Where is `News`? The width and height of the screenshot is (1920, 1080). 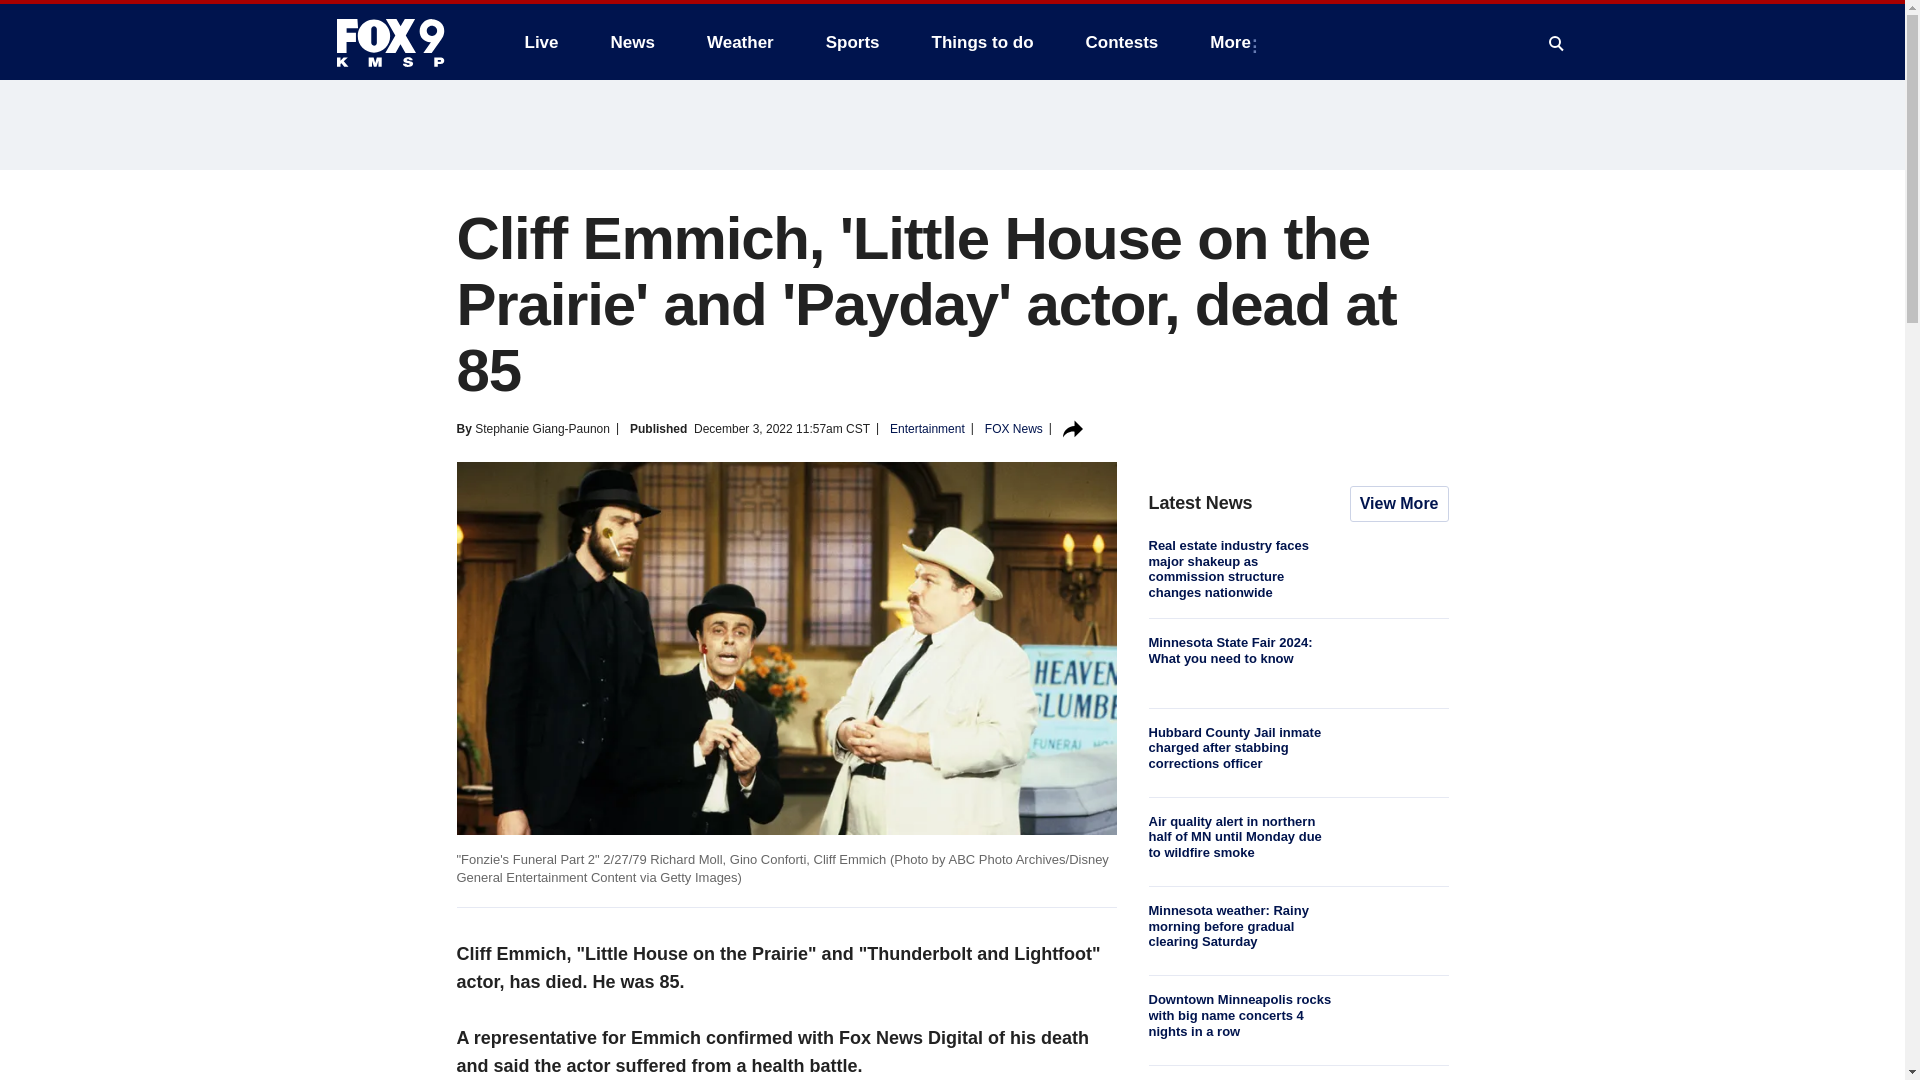 News is located at coordinates (632, 42).